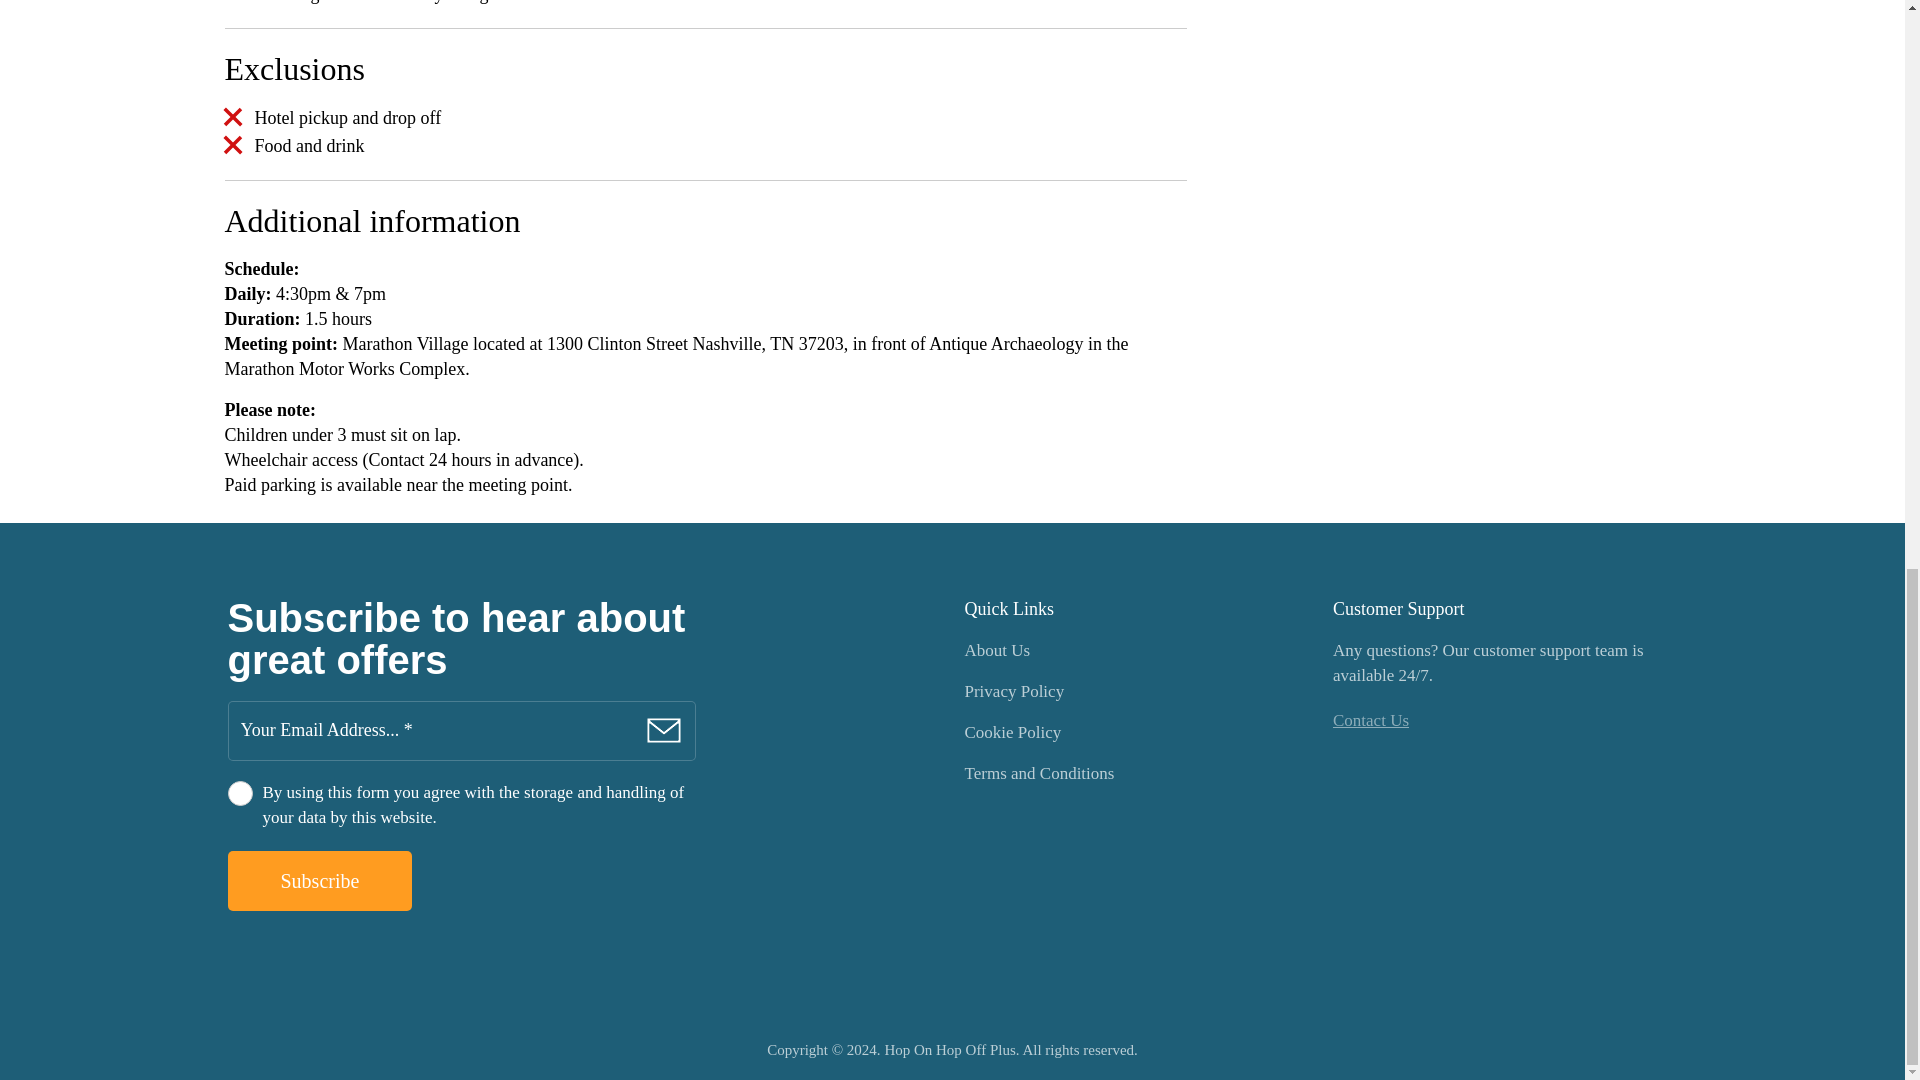 Image resolution: width=1920 pixels, height=1080 pixels. Describe the element at coordinates (952, 1050) in the screenshot. I see `Hop On Hop Off Plus` at that location.